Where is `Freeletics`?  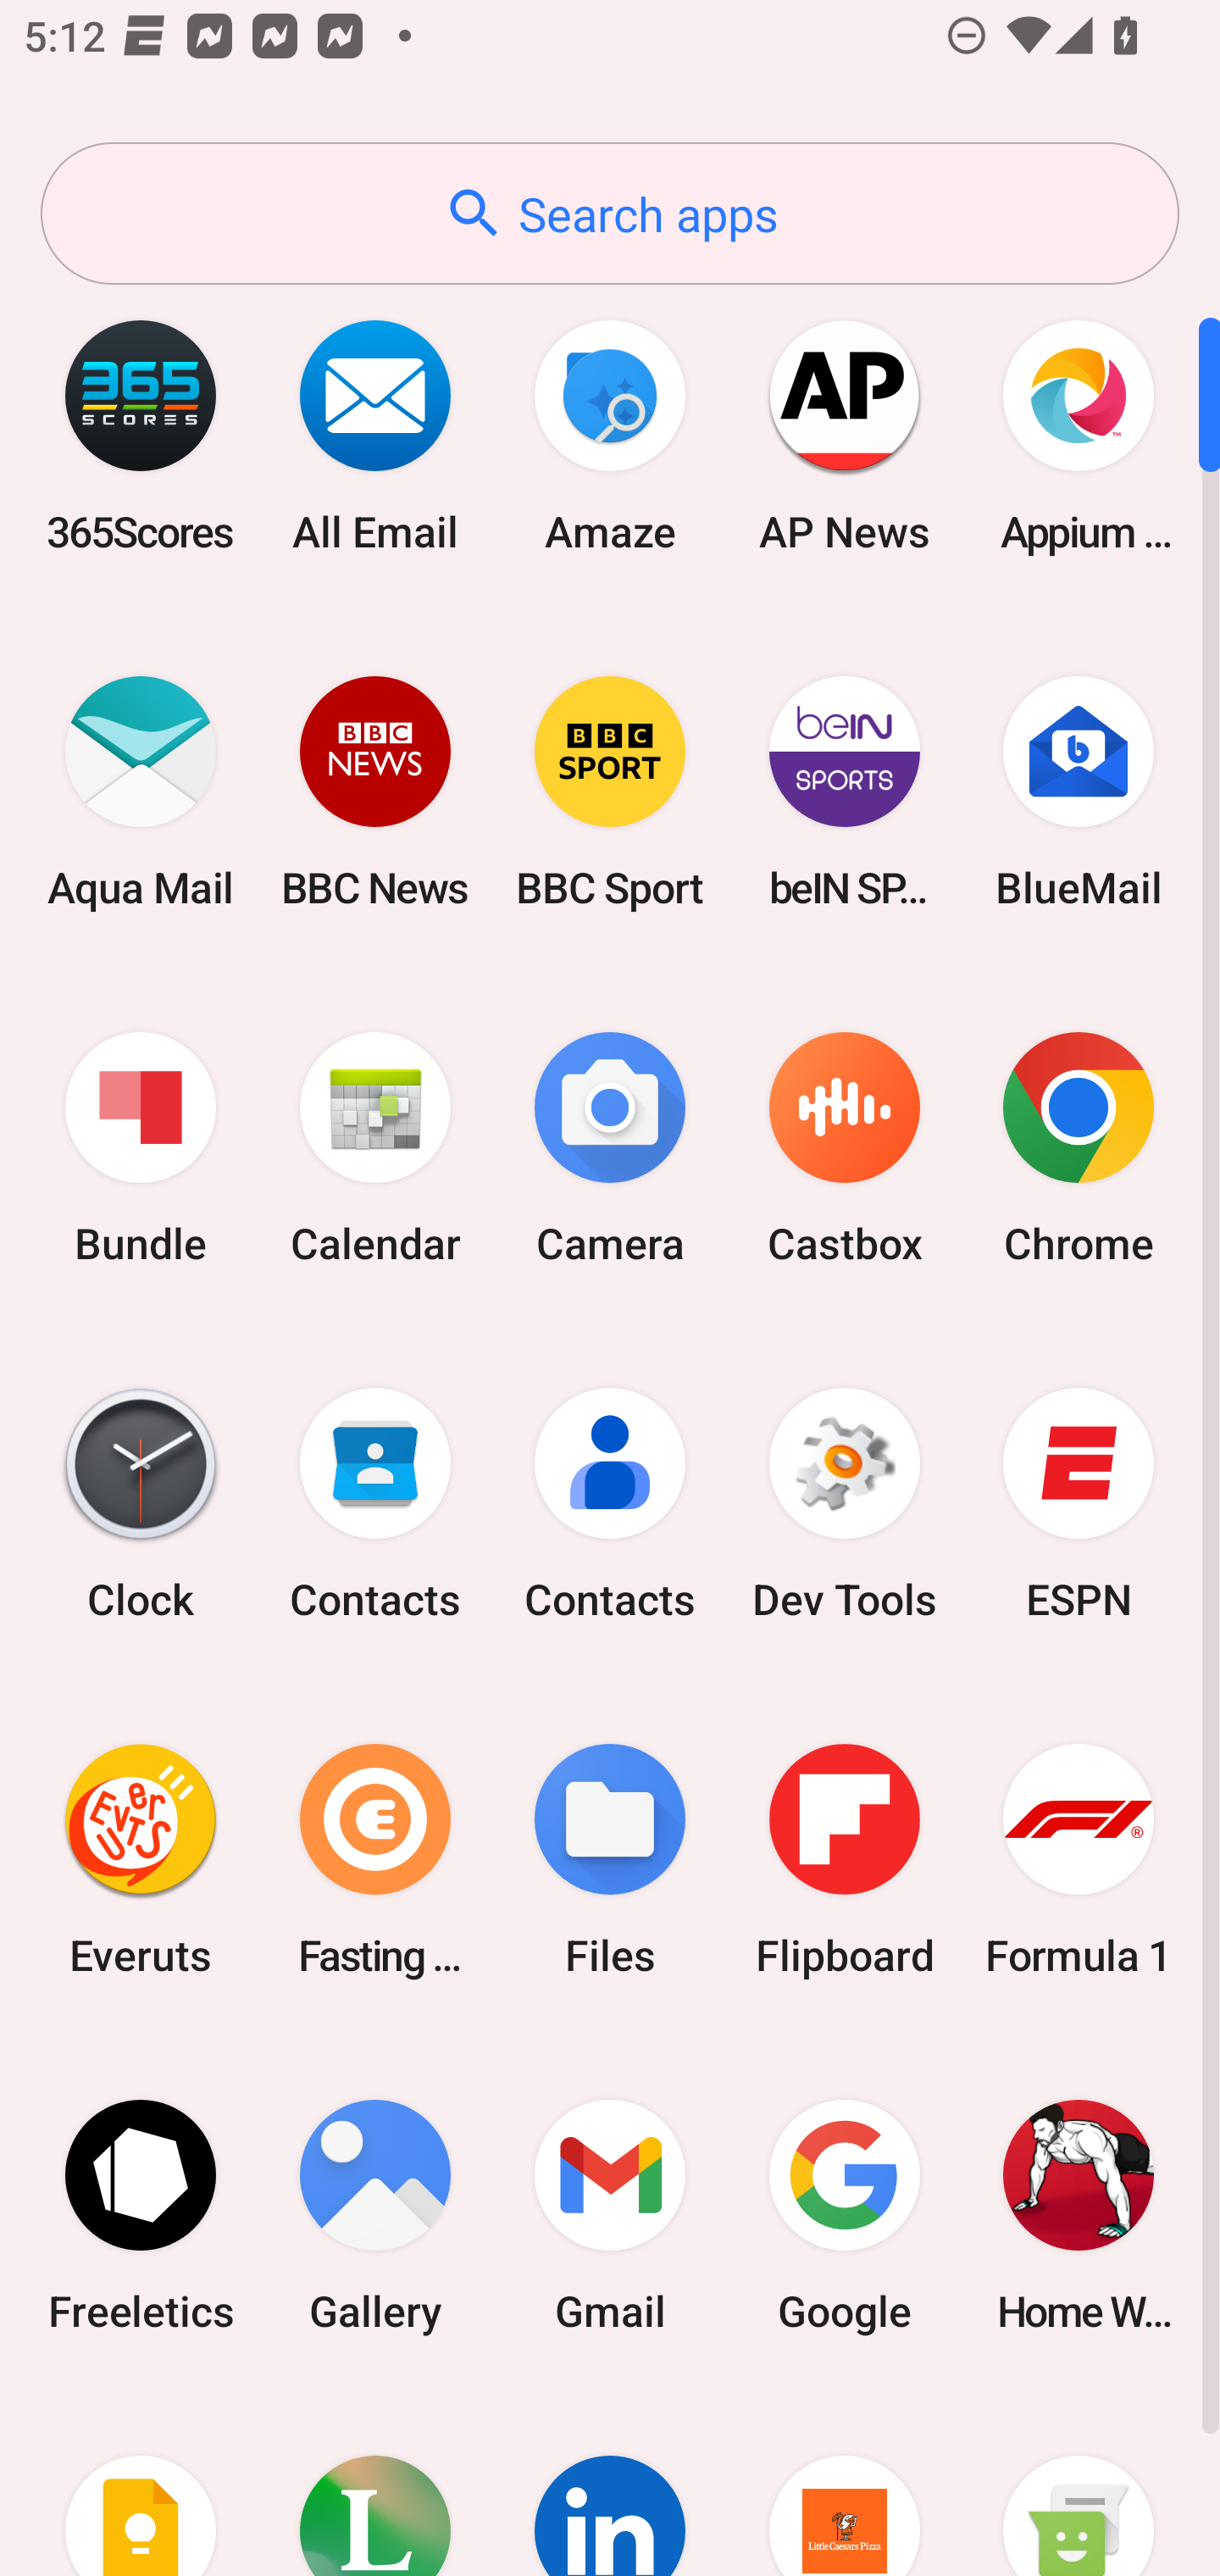
Freeletics is located at coordinates (141, 2215).